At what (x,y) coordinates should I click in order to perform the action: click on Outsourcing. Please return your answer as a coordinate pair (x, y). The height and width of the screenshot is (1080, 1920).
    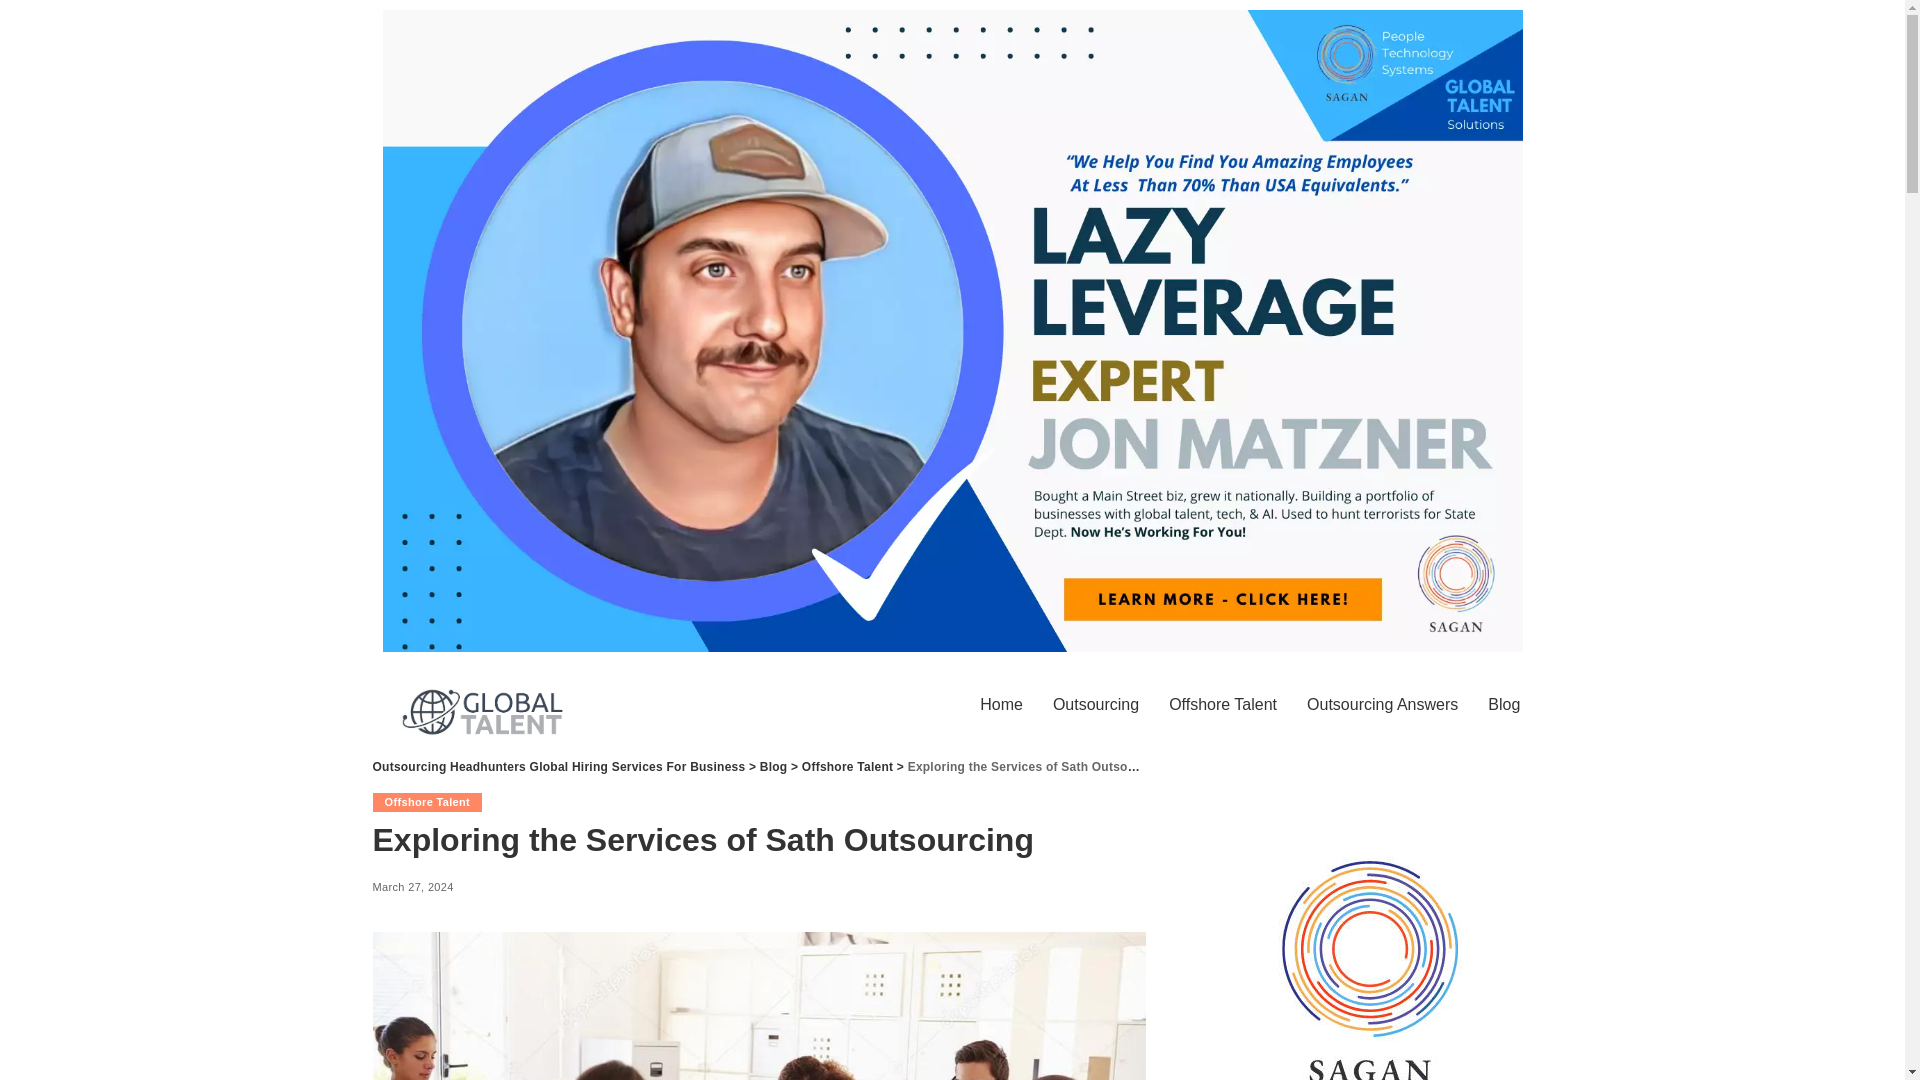
    Looking at the image, I should click on (1096, 704).